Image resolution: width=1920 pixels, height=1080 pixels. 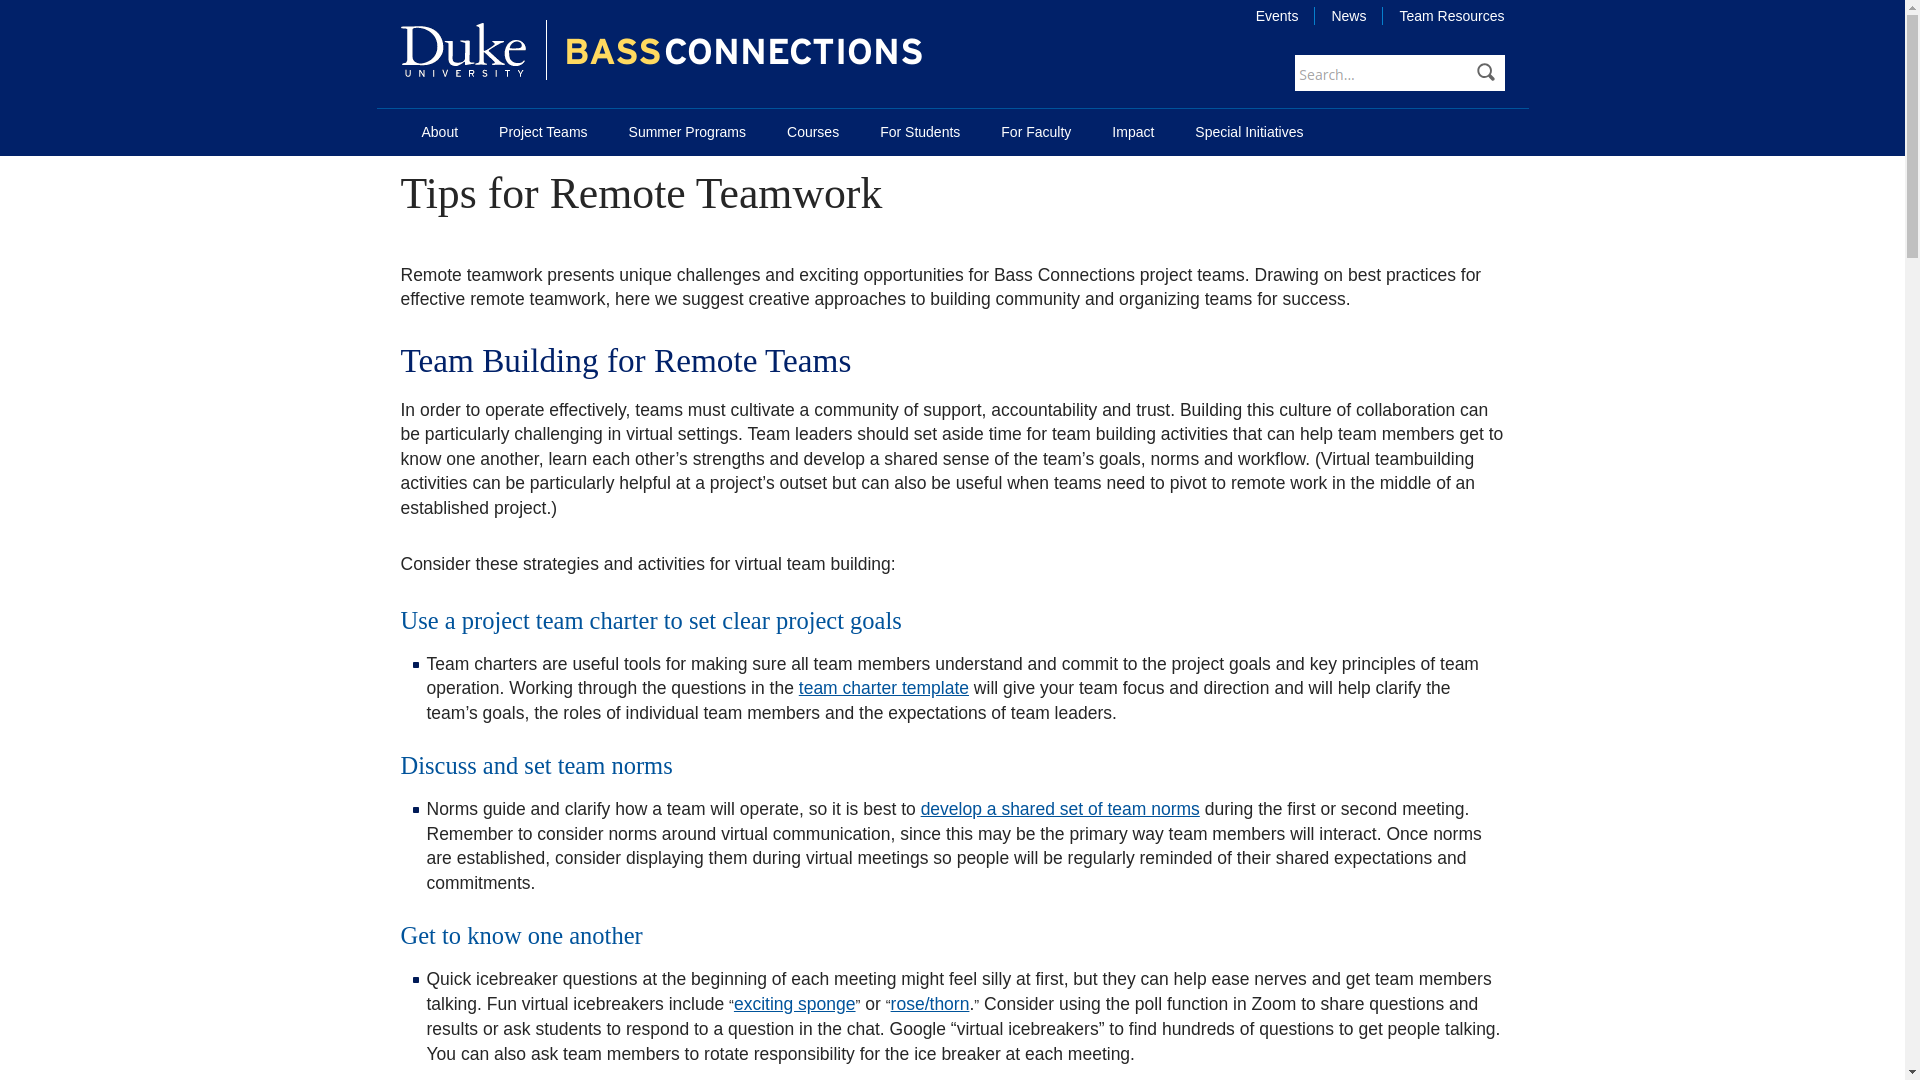 What do you see at coordinates (542, 132) in the screenshot?
I see `Project Teams` at bounding box center [542, 132].